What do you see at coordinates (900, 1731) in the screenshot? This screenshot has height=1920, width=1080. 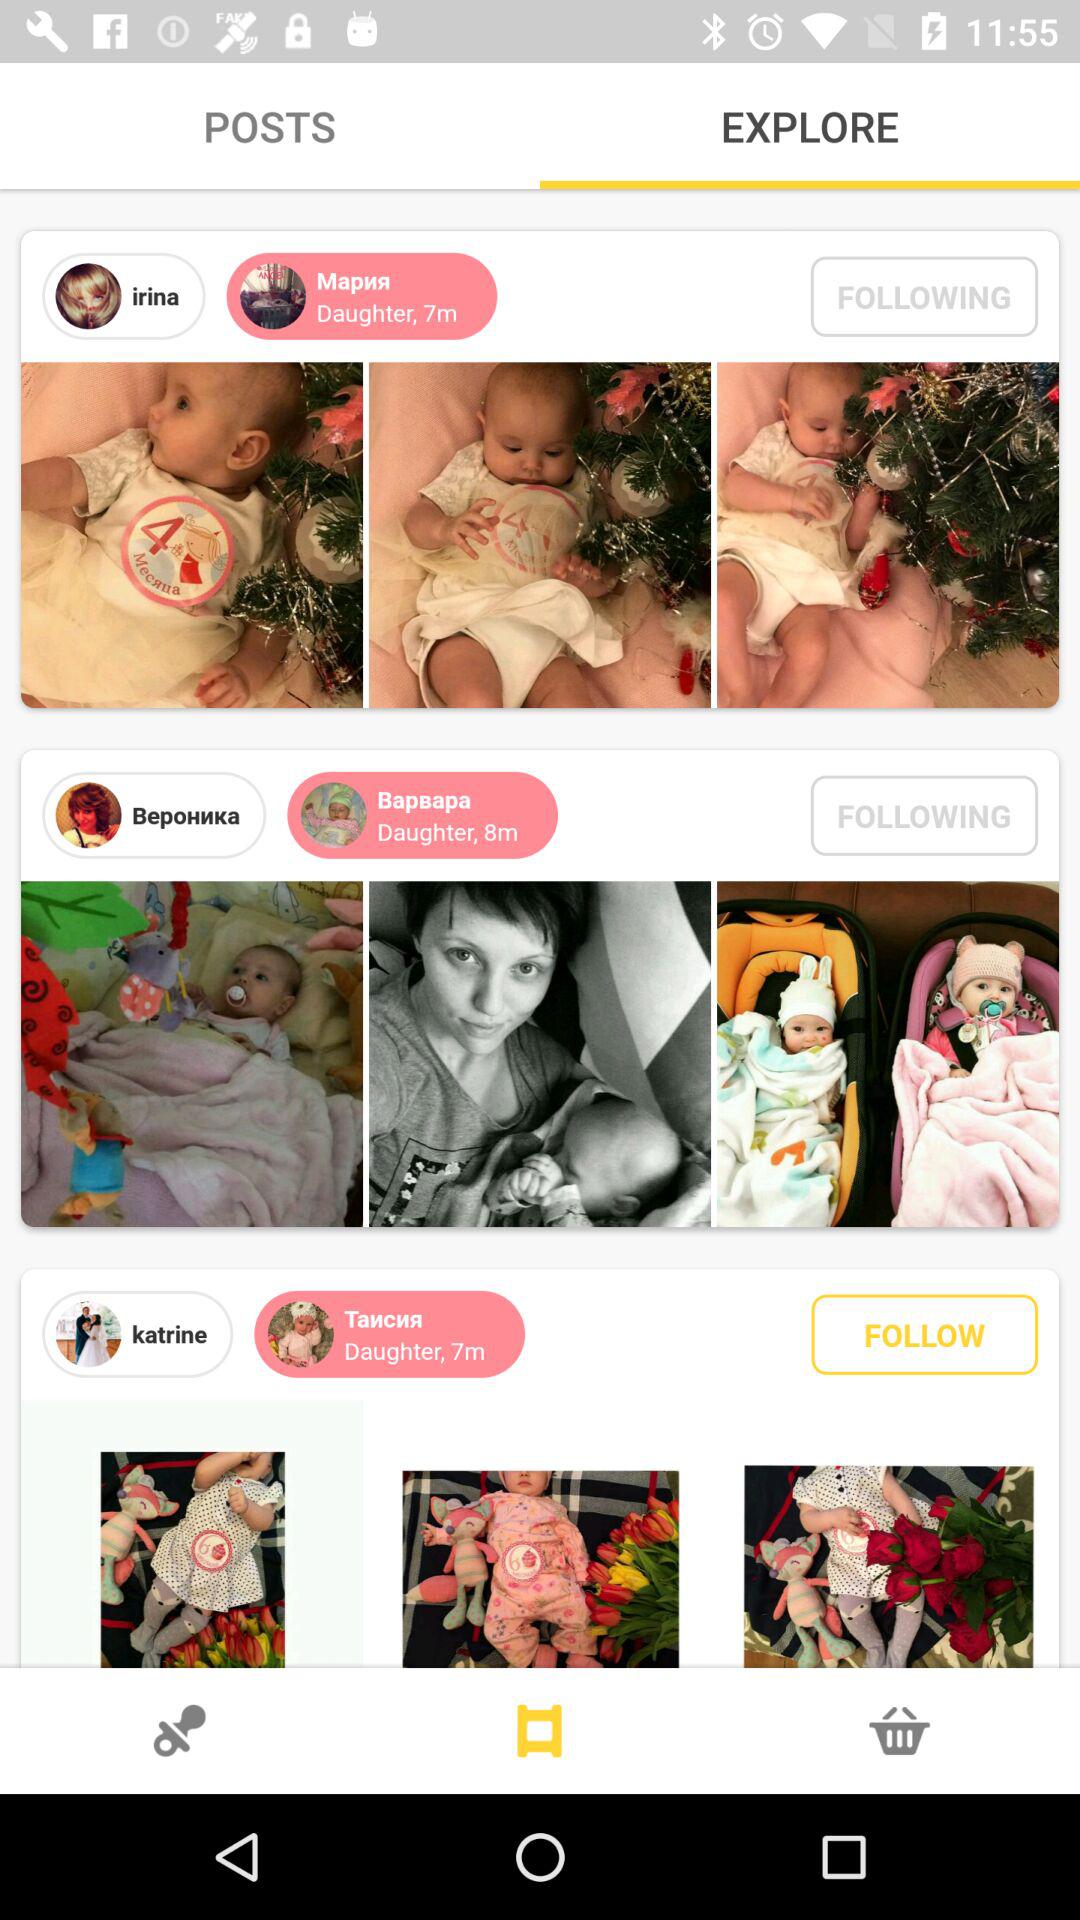 I see `delete selected photos` at bounding box center [900, 1731].